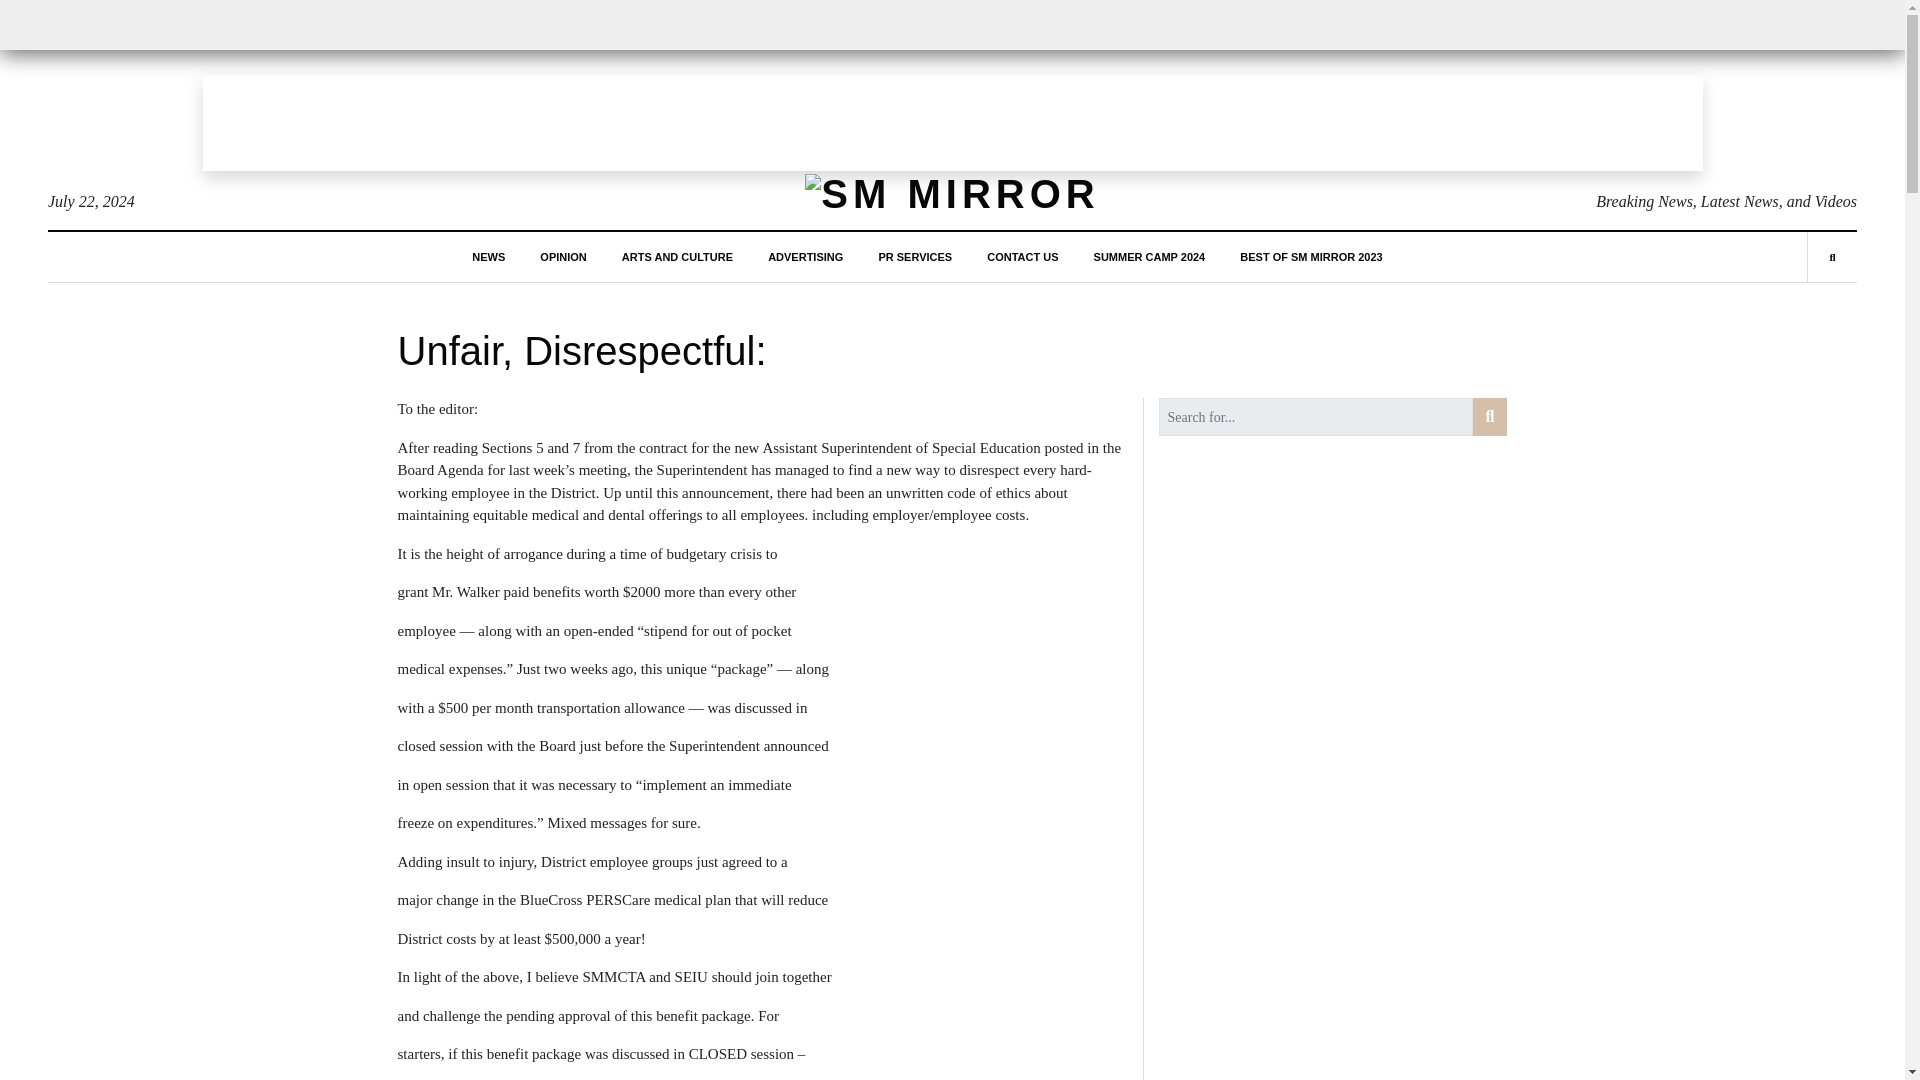  I want to click on CONTACT US, so click(1022, 256).